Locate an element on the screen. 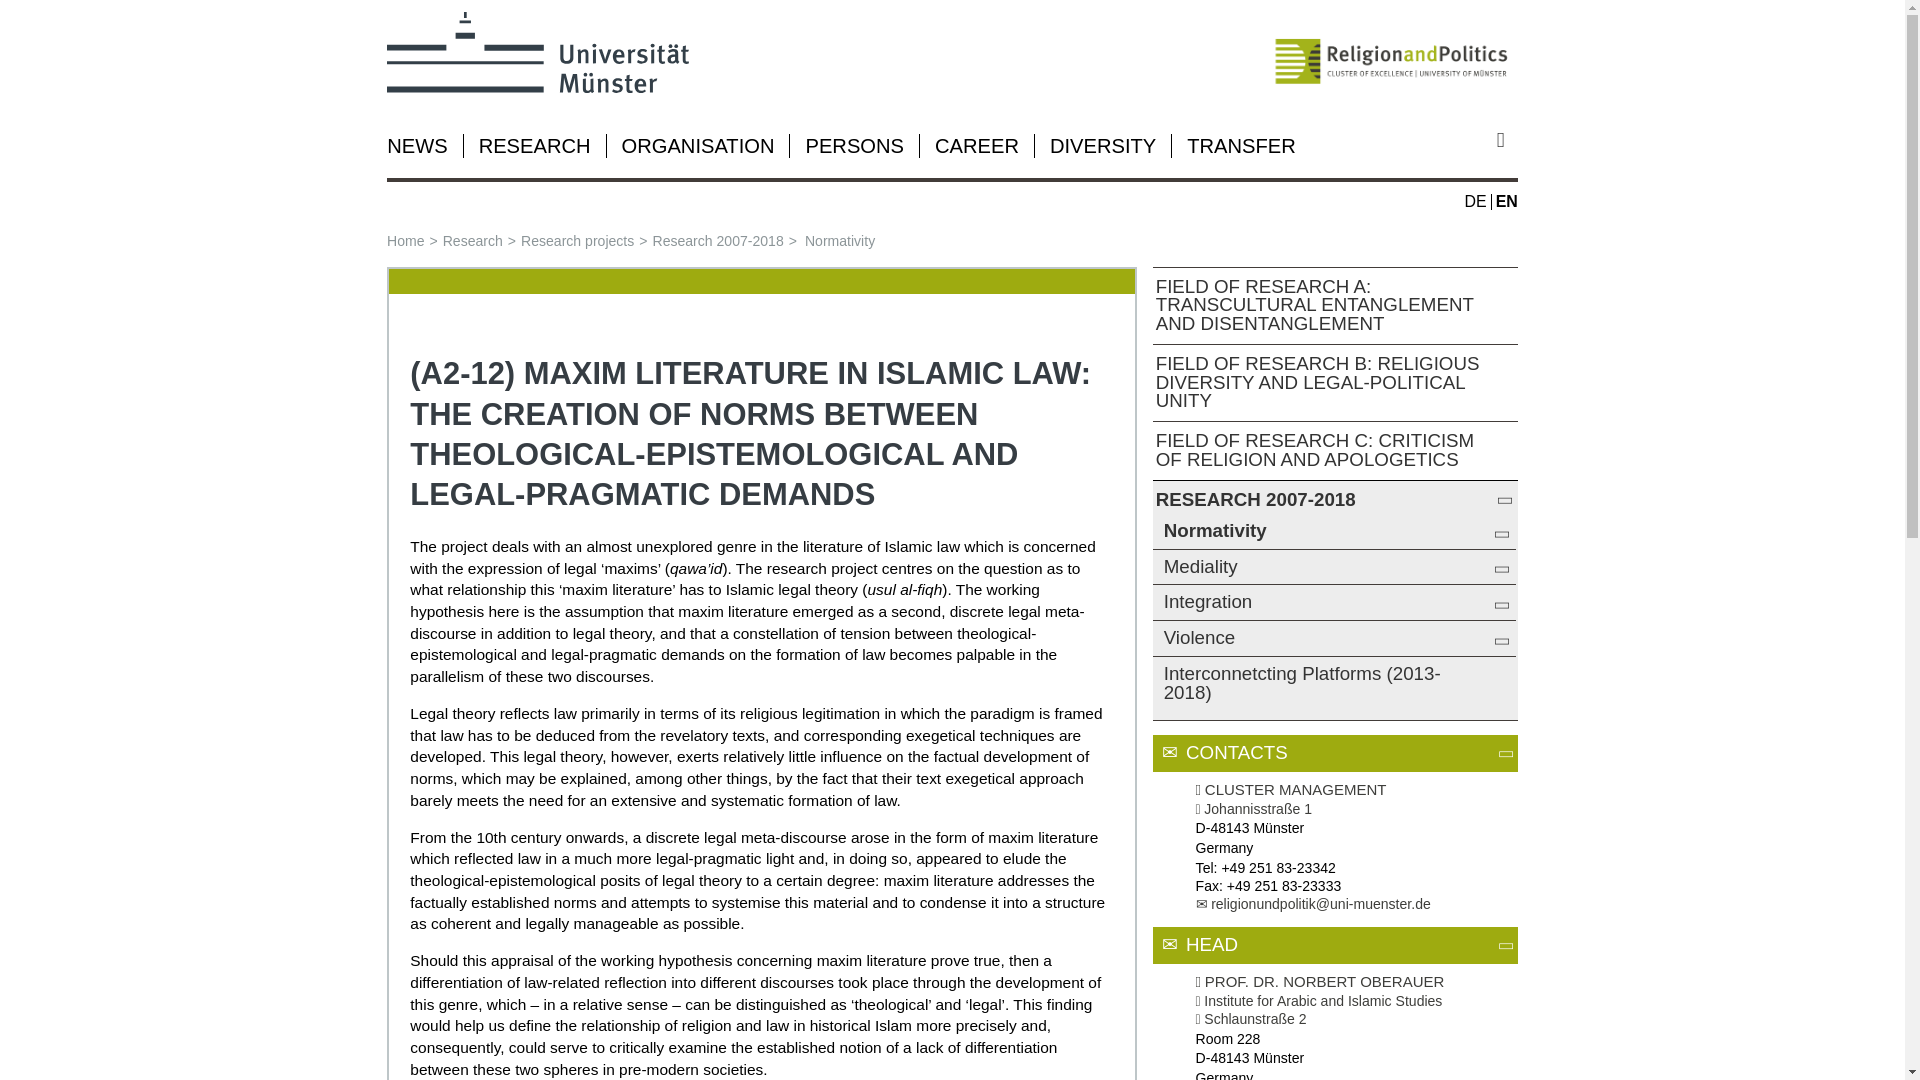 The width and height of the screenshot is (1920, 1080). ::Link will be opened in a new window is located at coordinates (1254, 808).